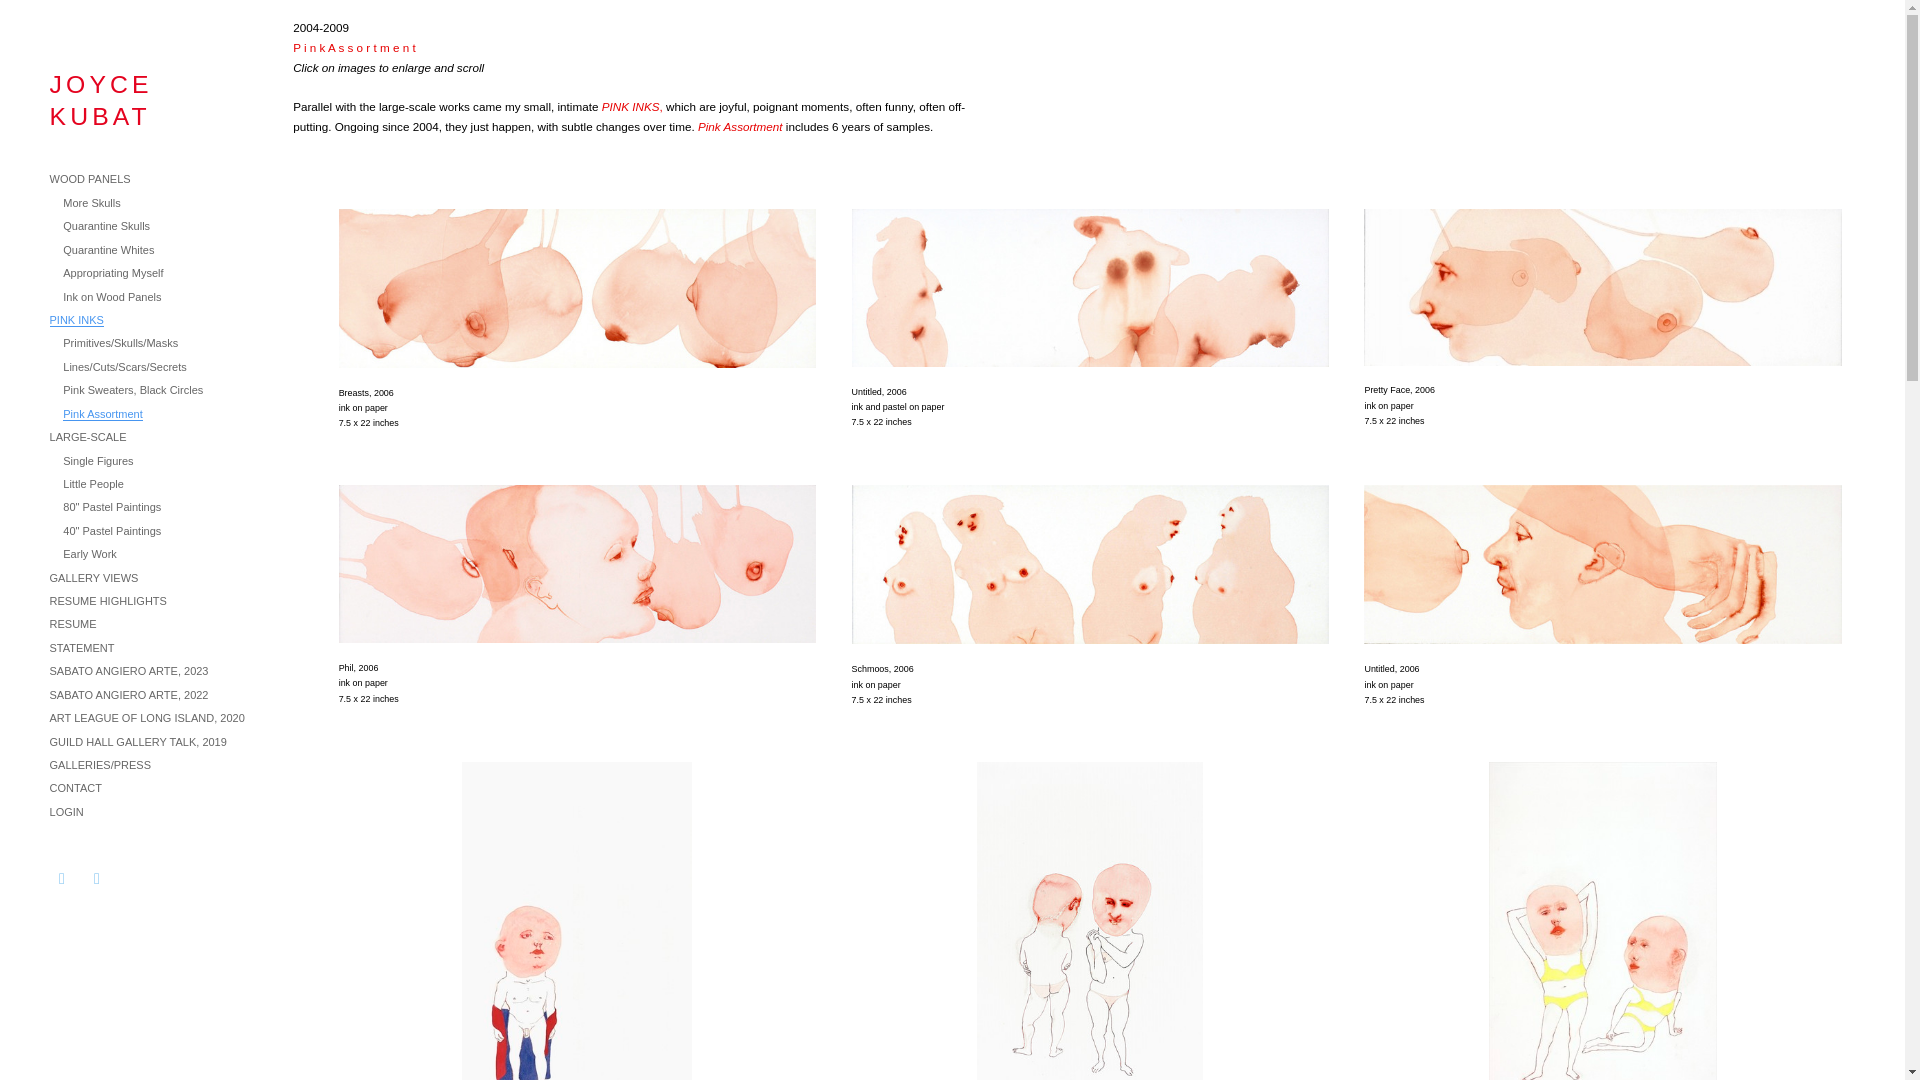 The width and height of the screenshot is (1920, 1080). What do you see at coordinates (108, 600) in the screenshot?
I see `RESUME HIGHLIGHTS` at bounding box center [108, 600].